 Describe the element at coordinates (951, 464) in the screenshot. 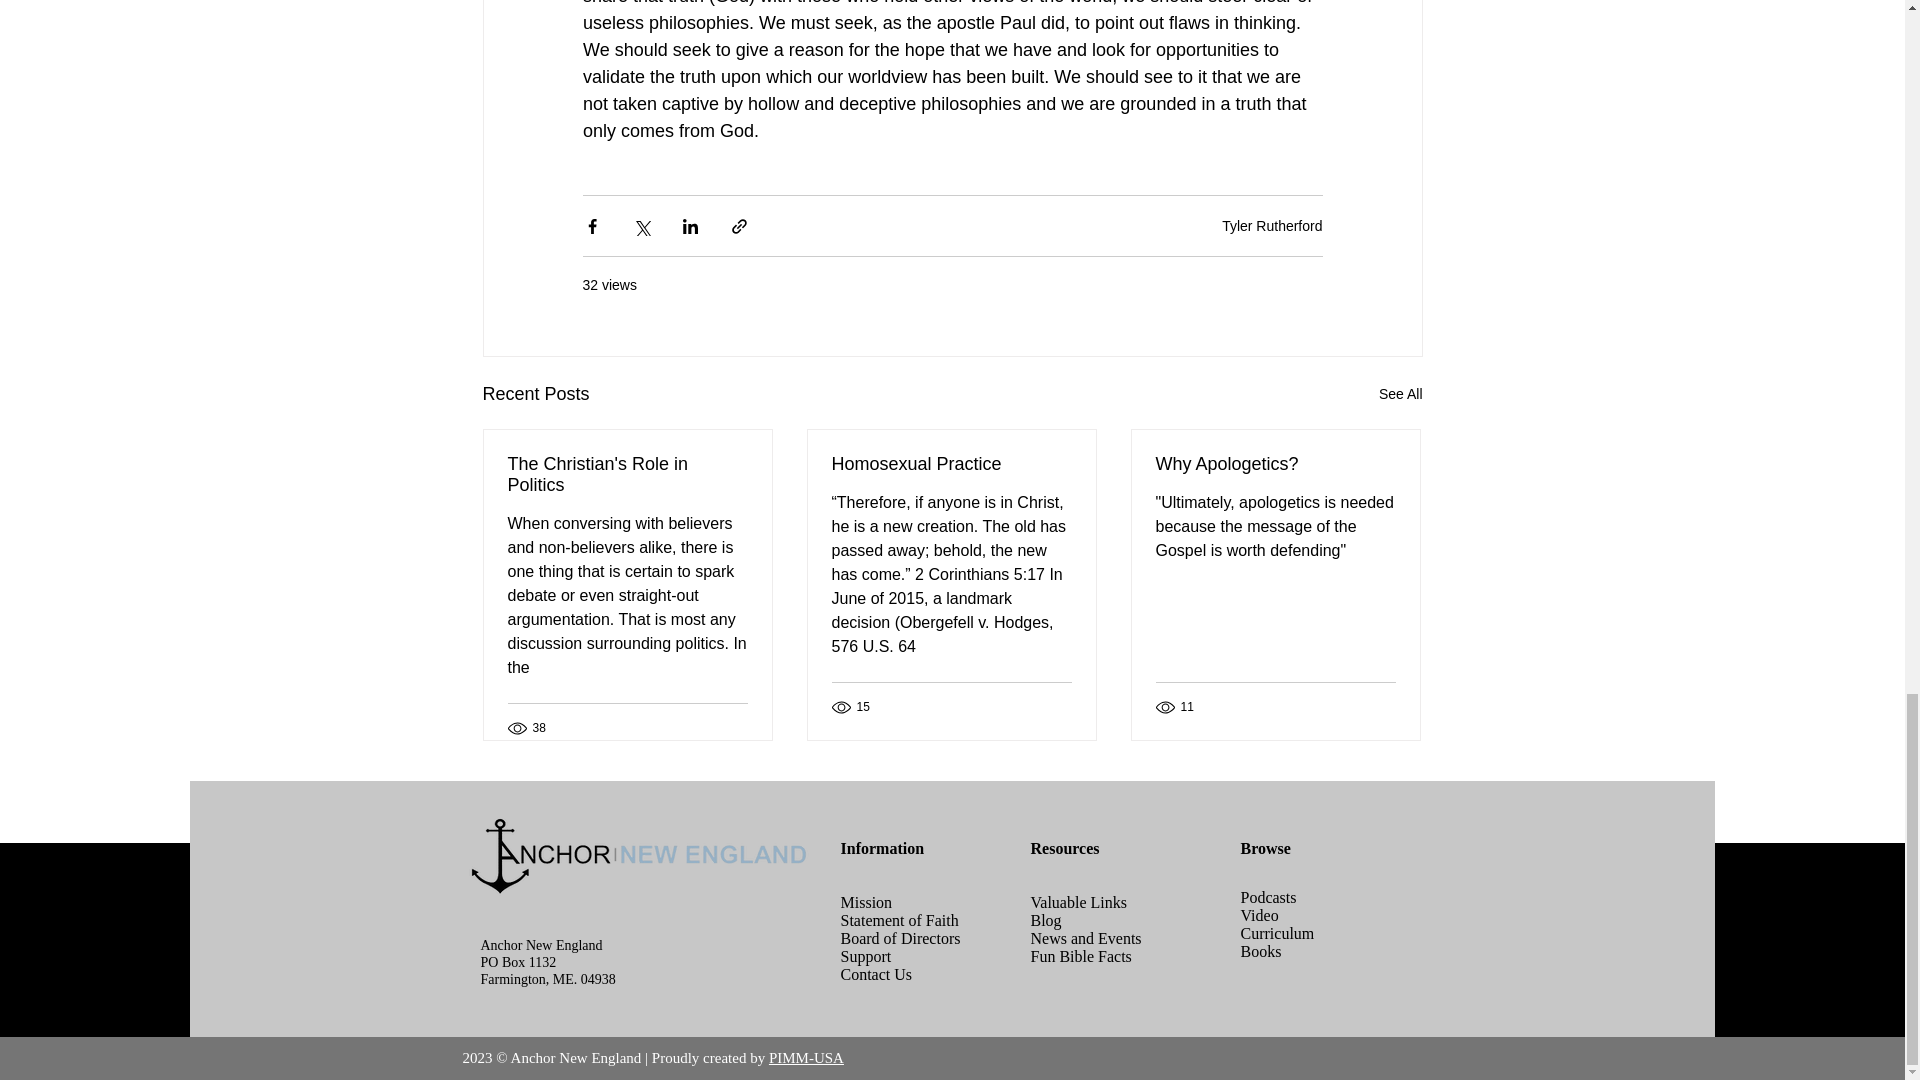

I see `Homosexual Practice` at that location.